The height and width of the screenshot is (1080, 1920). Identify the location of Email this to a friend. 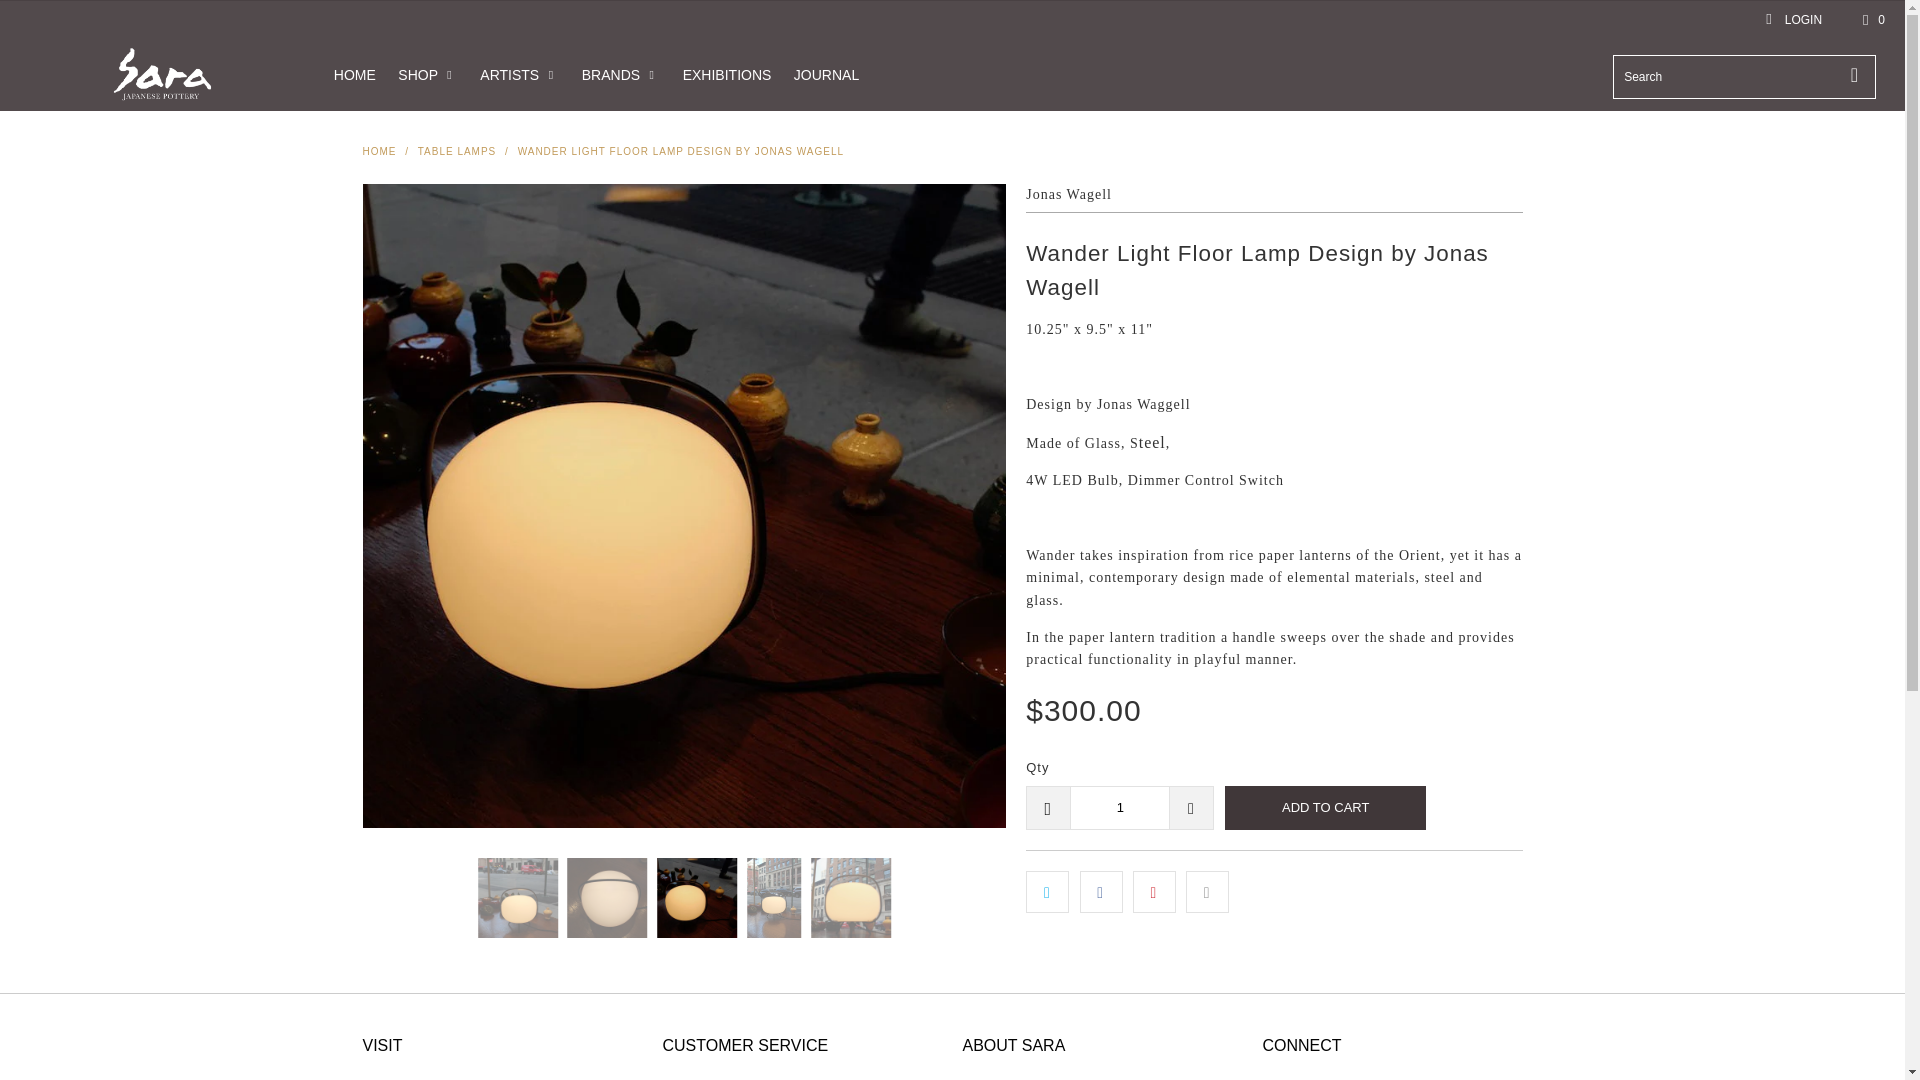
(1207, 891).